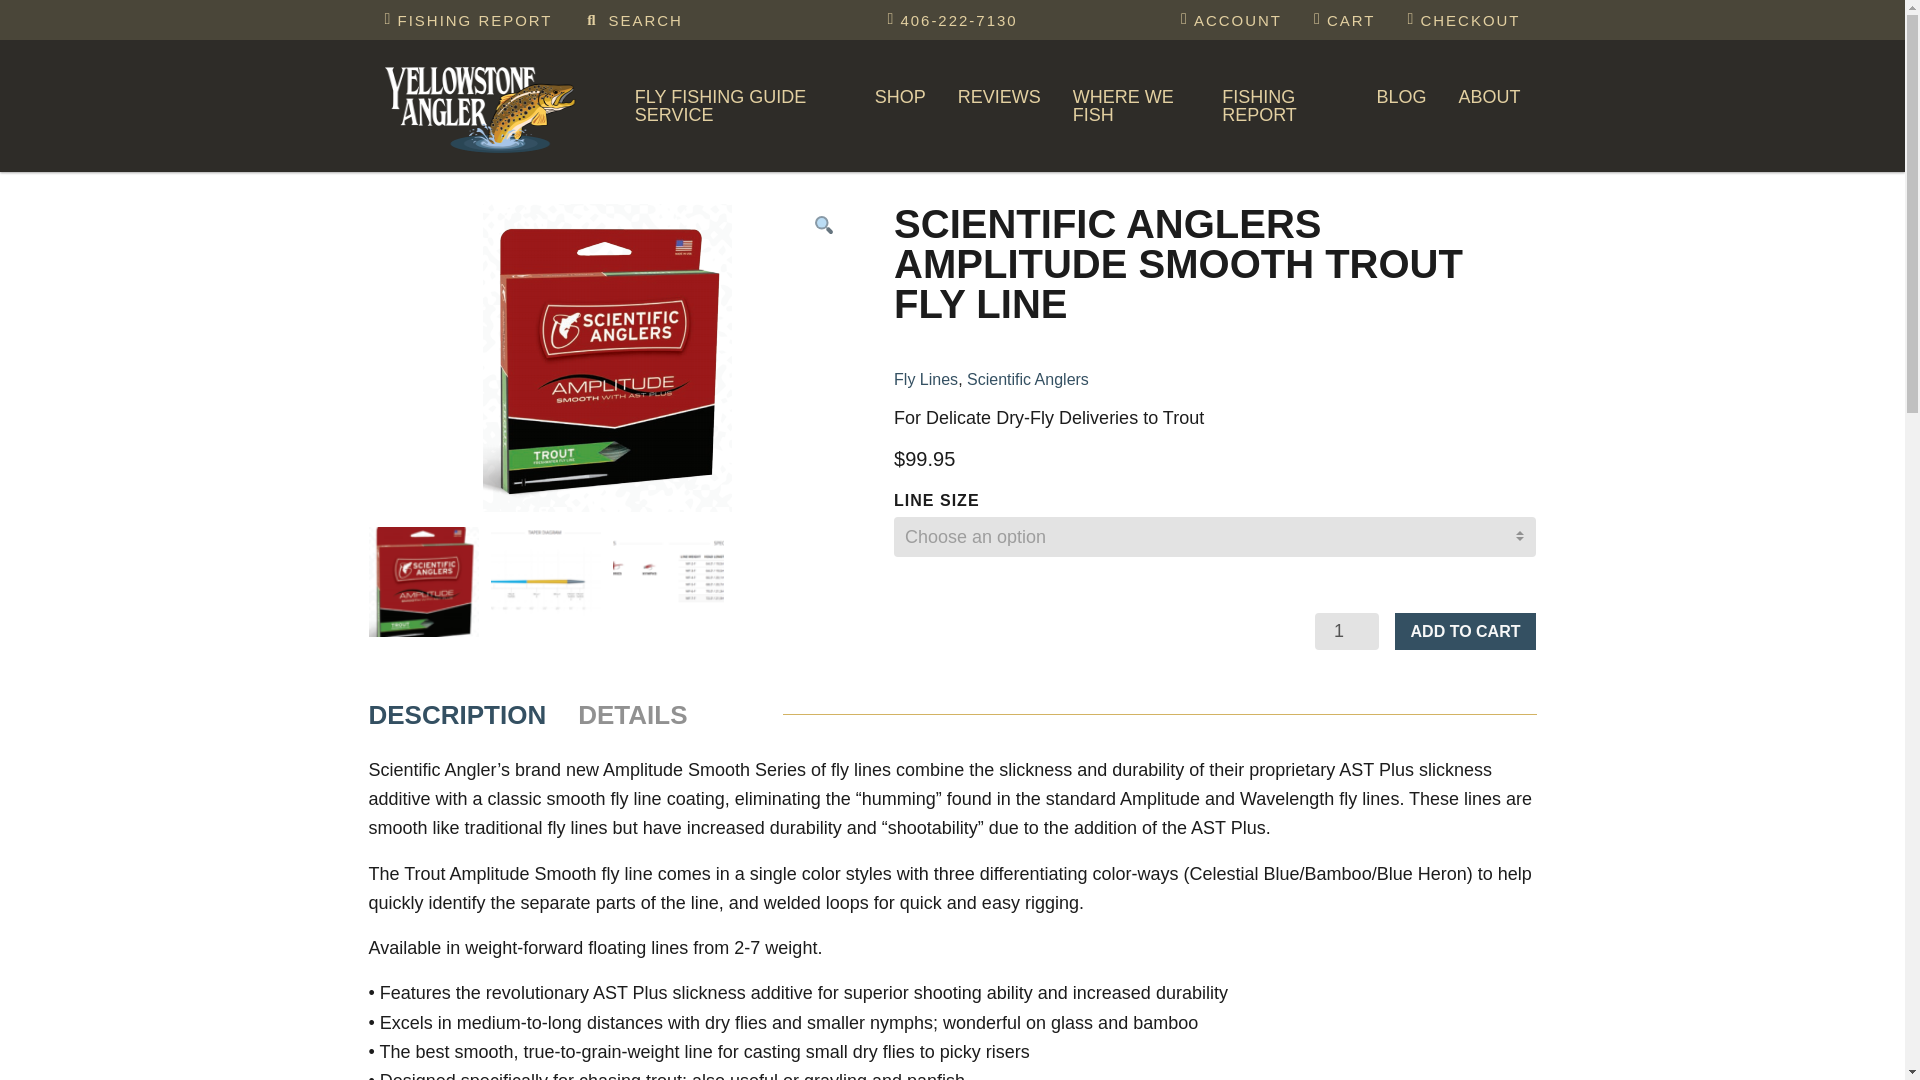  What do you see at coordinates (1000, 97) in the screenshot?
I see `REVIEWS` at bounding box center [1000, 97].